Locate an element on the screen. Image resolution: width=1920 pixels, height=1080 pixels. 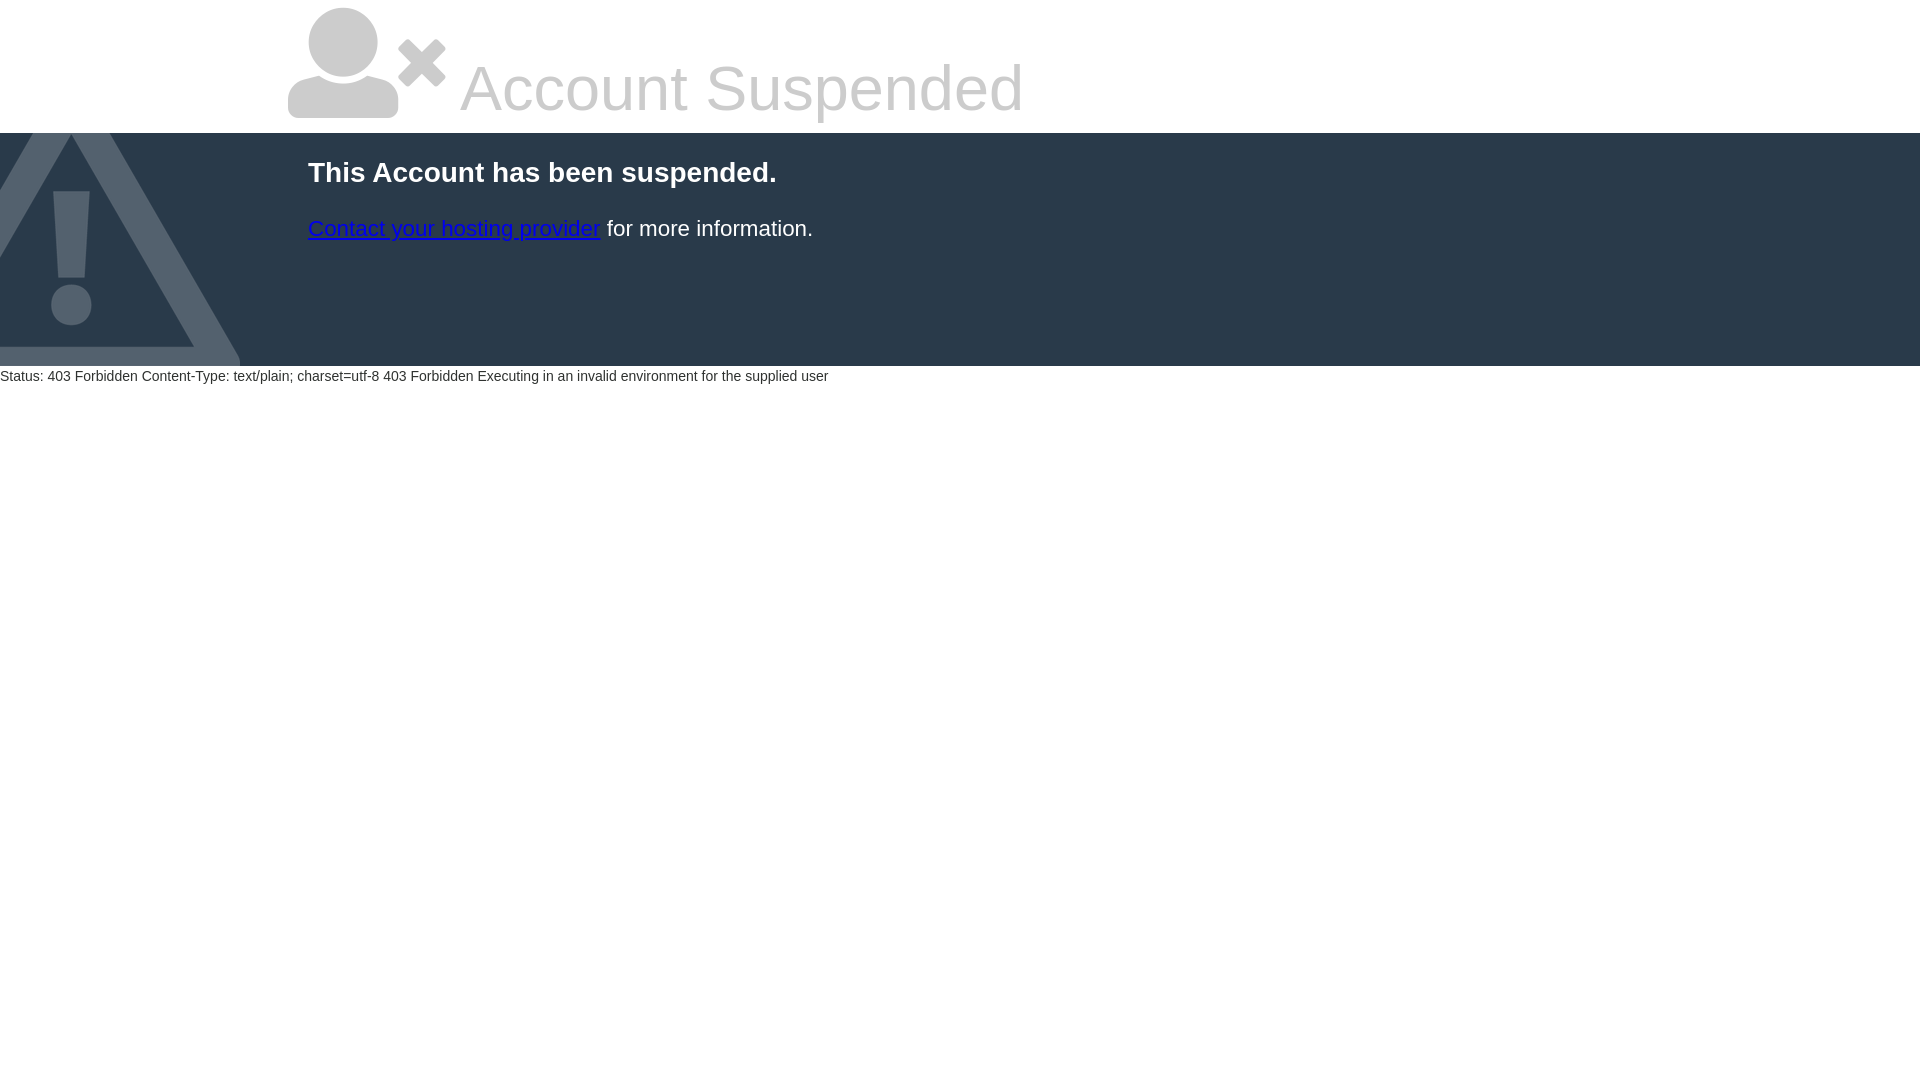
Contact your hosting provider is located at coordinates (454, 228).